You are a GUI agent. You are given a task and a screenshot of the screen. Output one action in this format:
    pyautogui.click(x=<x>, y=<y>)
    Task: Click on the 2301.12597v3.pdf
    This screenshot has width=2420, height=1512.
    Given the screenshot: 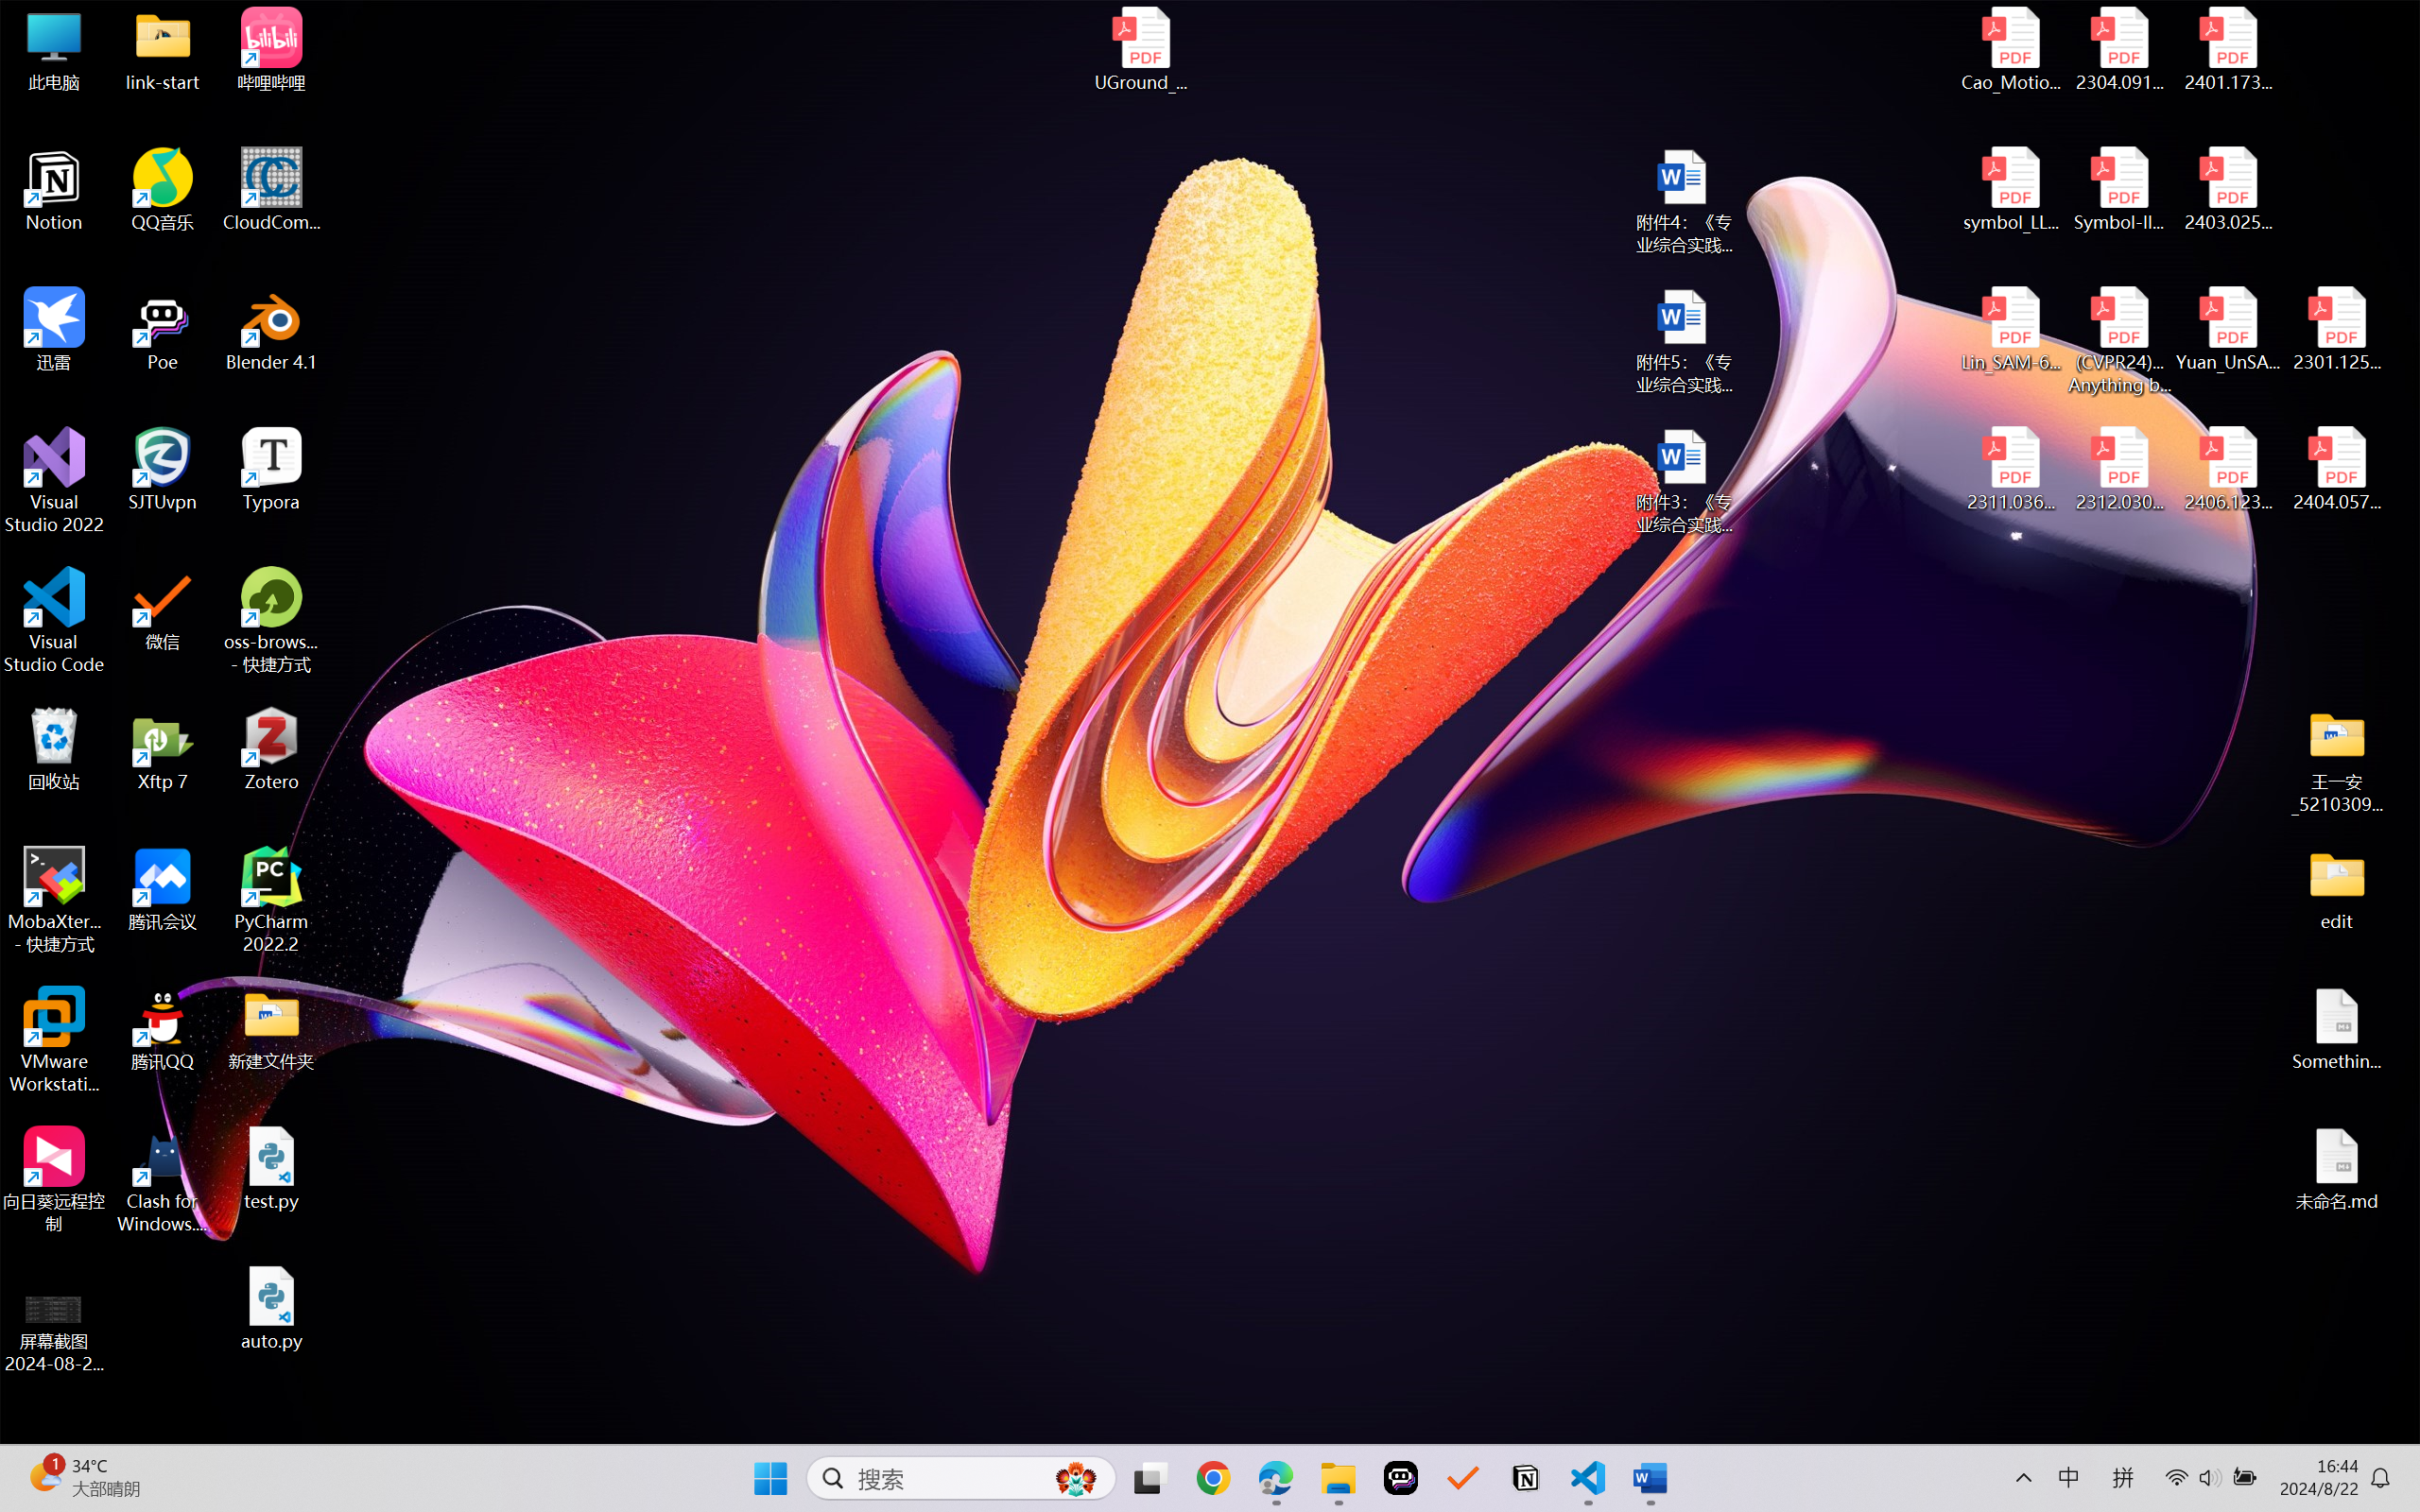 What is the action you would take?
    pyautogui.click(x=2337, y=329)
    